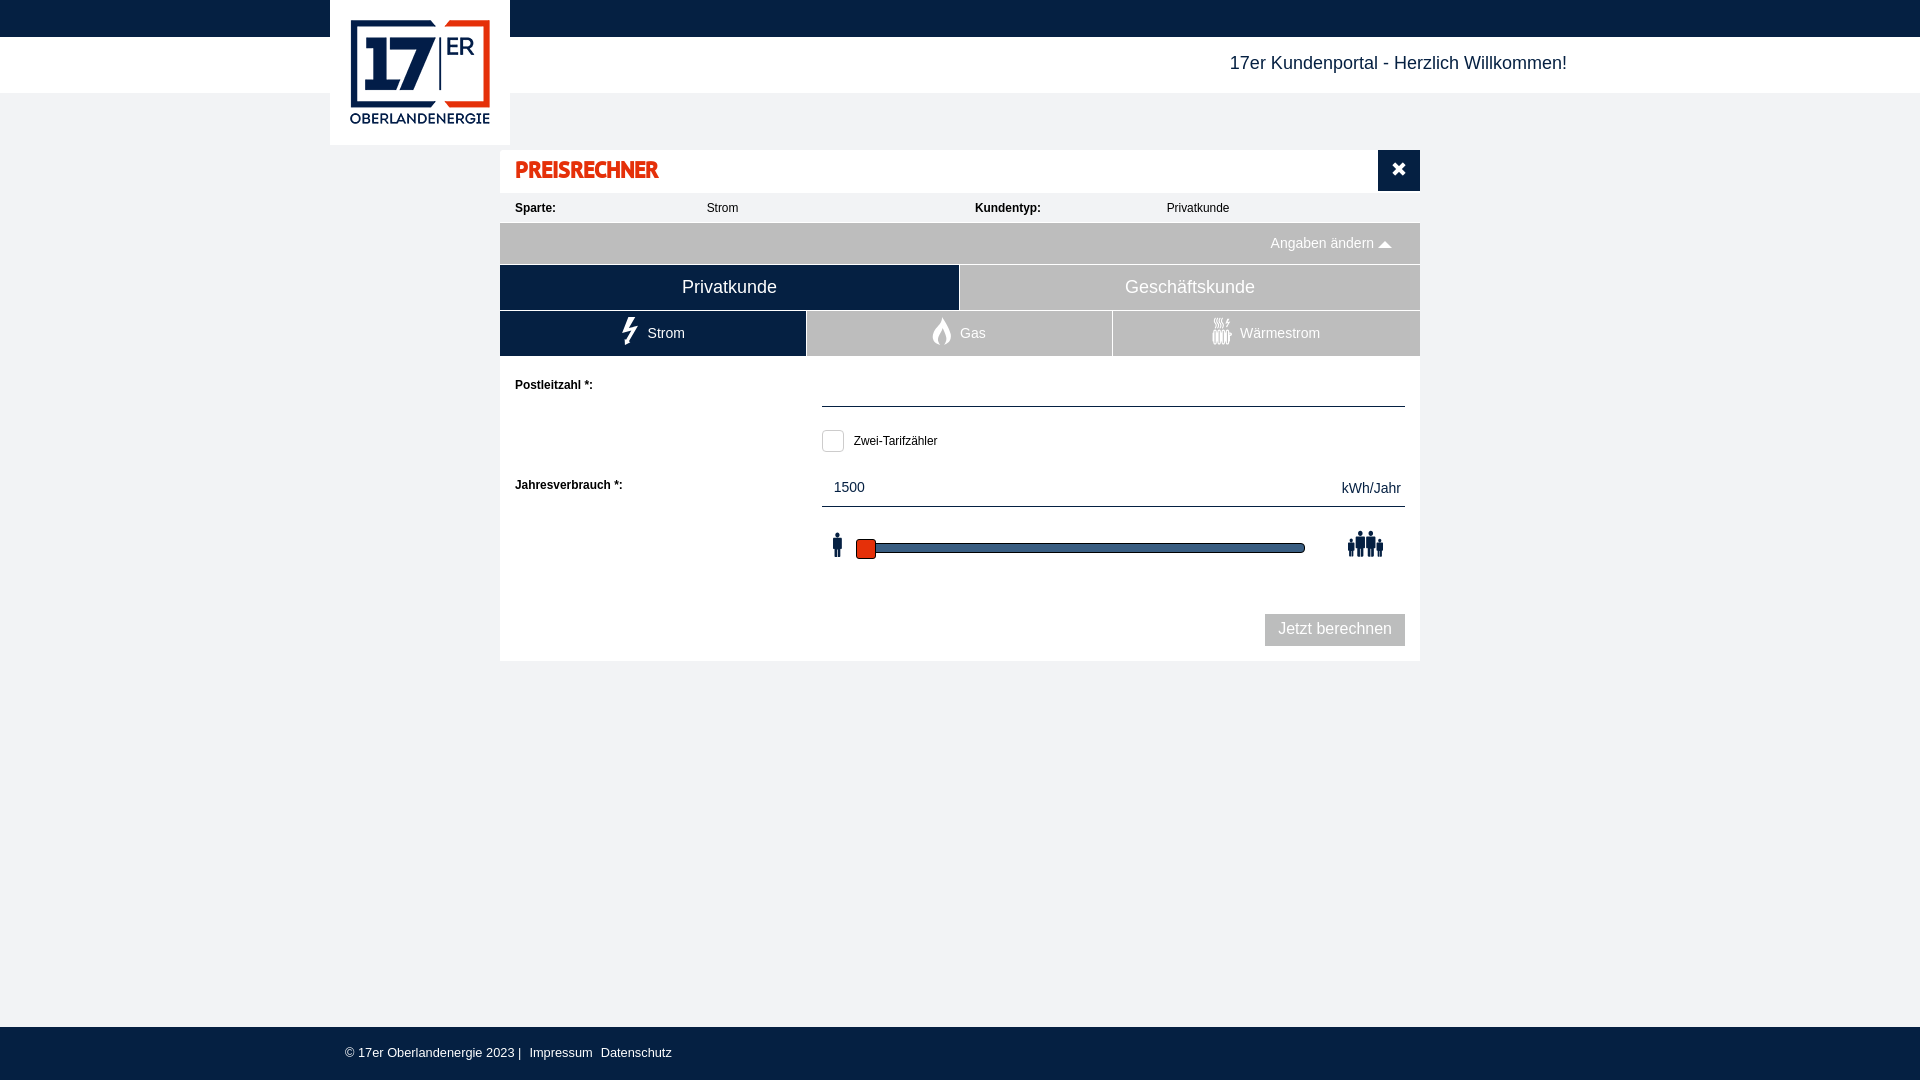  What do you see at coordinates (560, 1052) in the screenshot?
I see `Impressum` at bounding box center [560, 1052].